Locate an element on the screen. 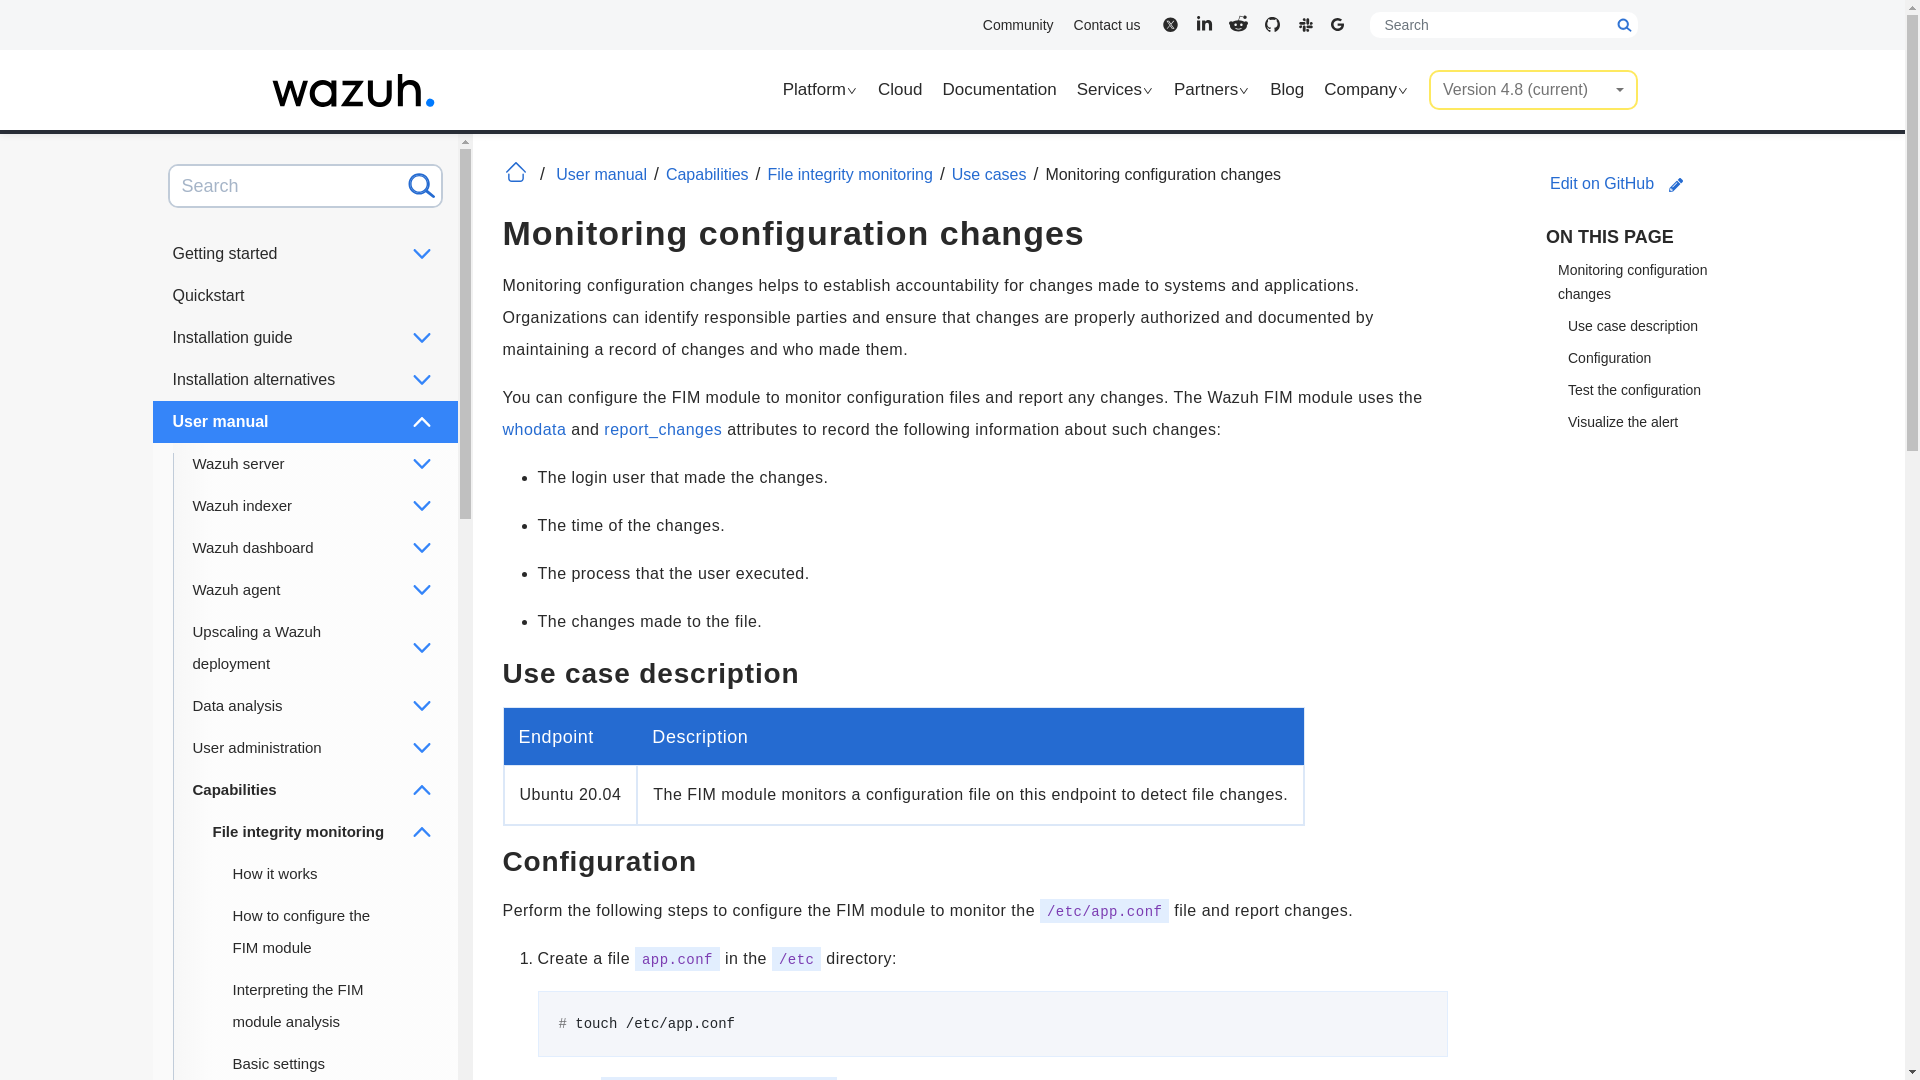  X is located at coordinates (1168, 22).